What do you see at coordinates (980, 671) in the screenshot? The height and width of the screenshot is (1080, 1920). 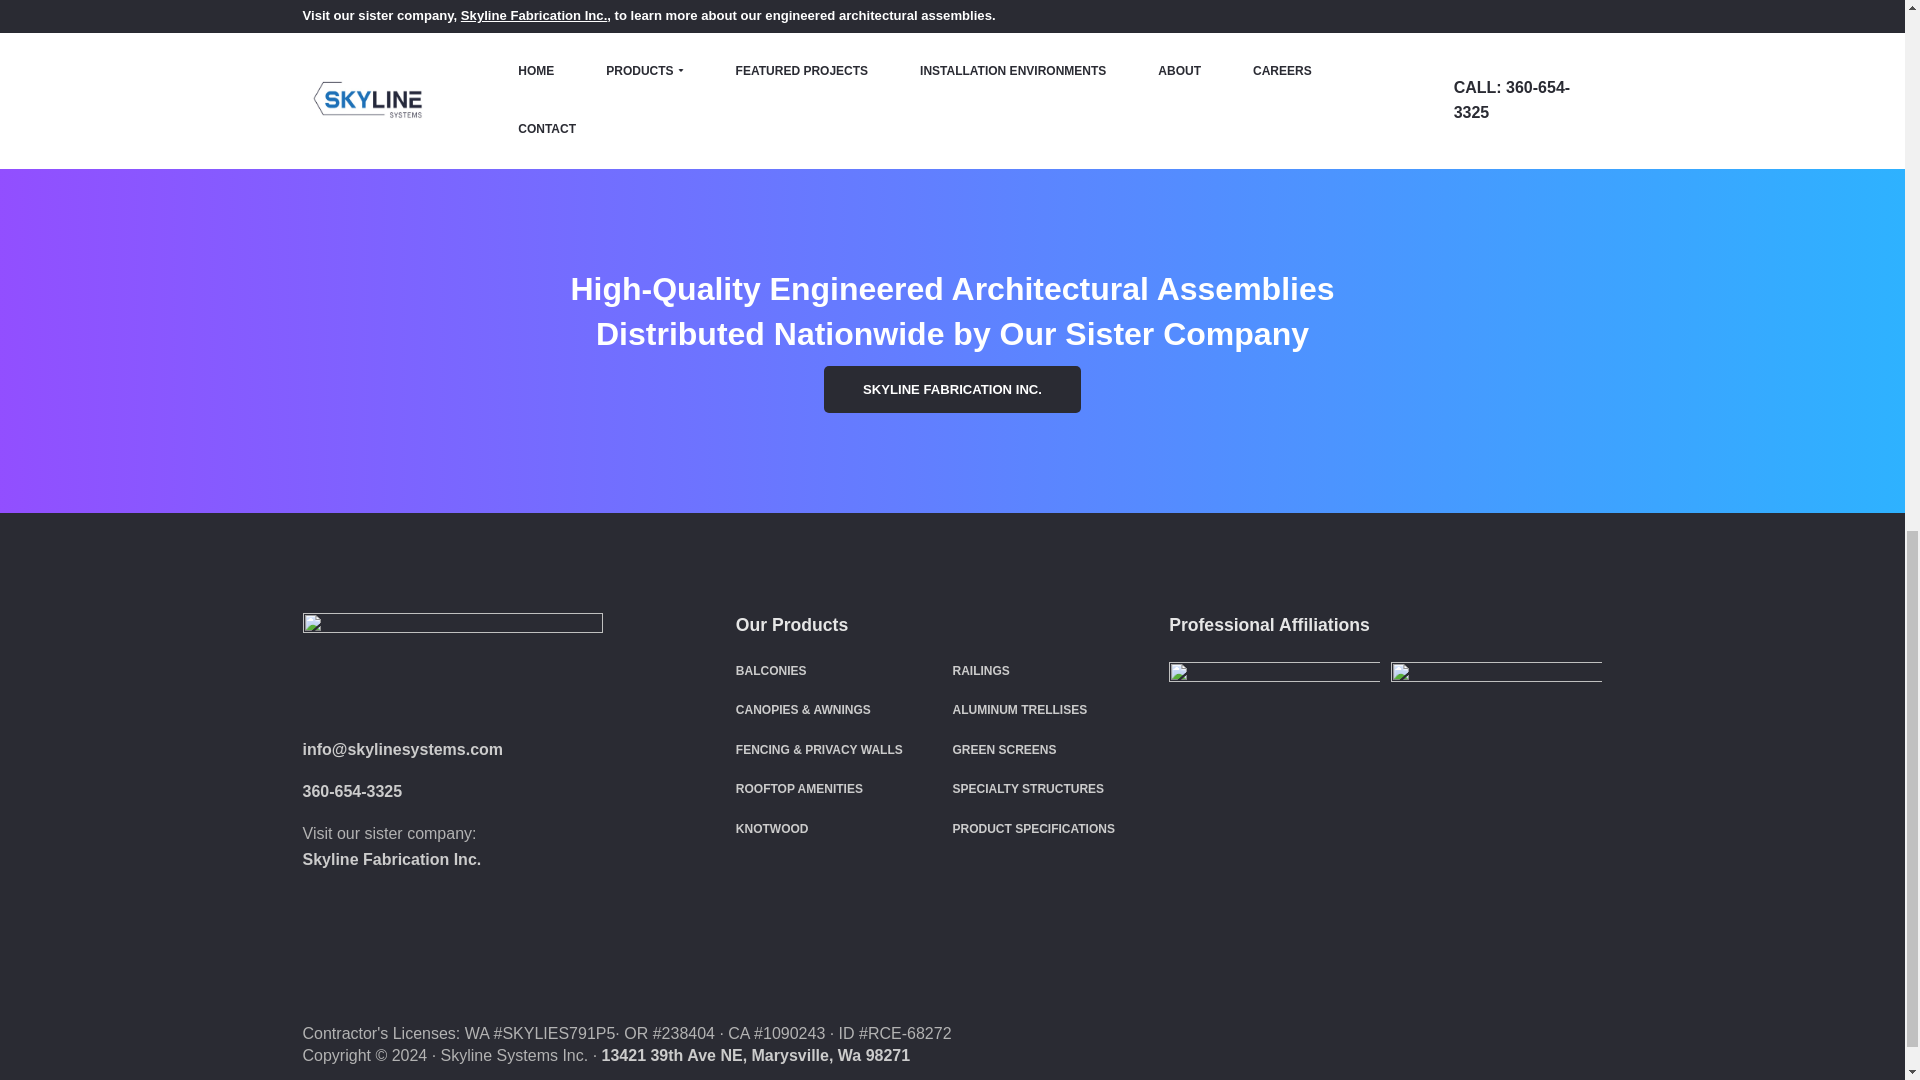 I see `RAILINGS` at bounding box center [980, 671].